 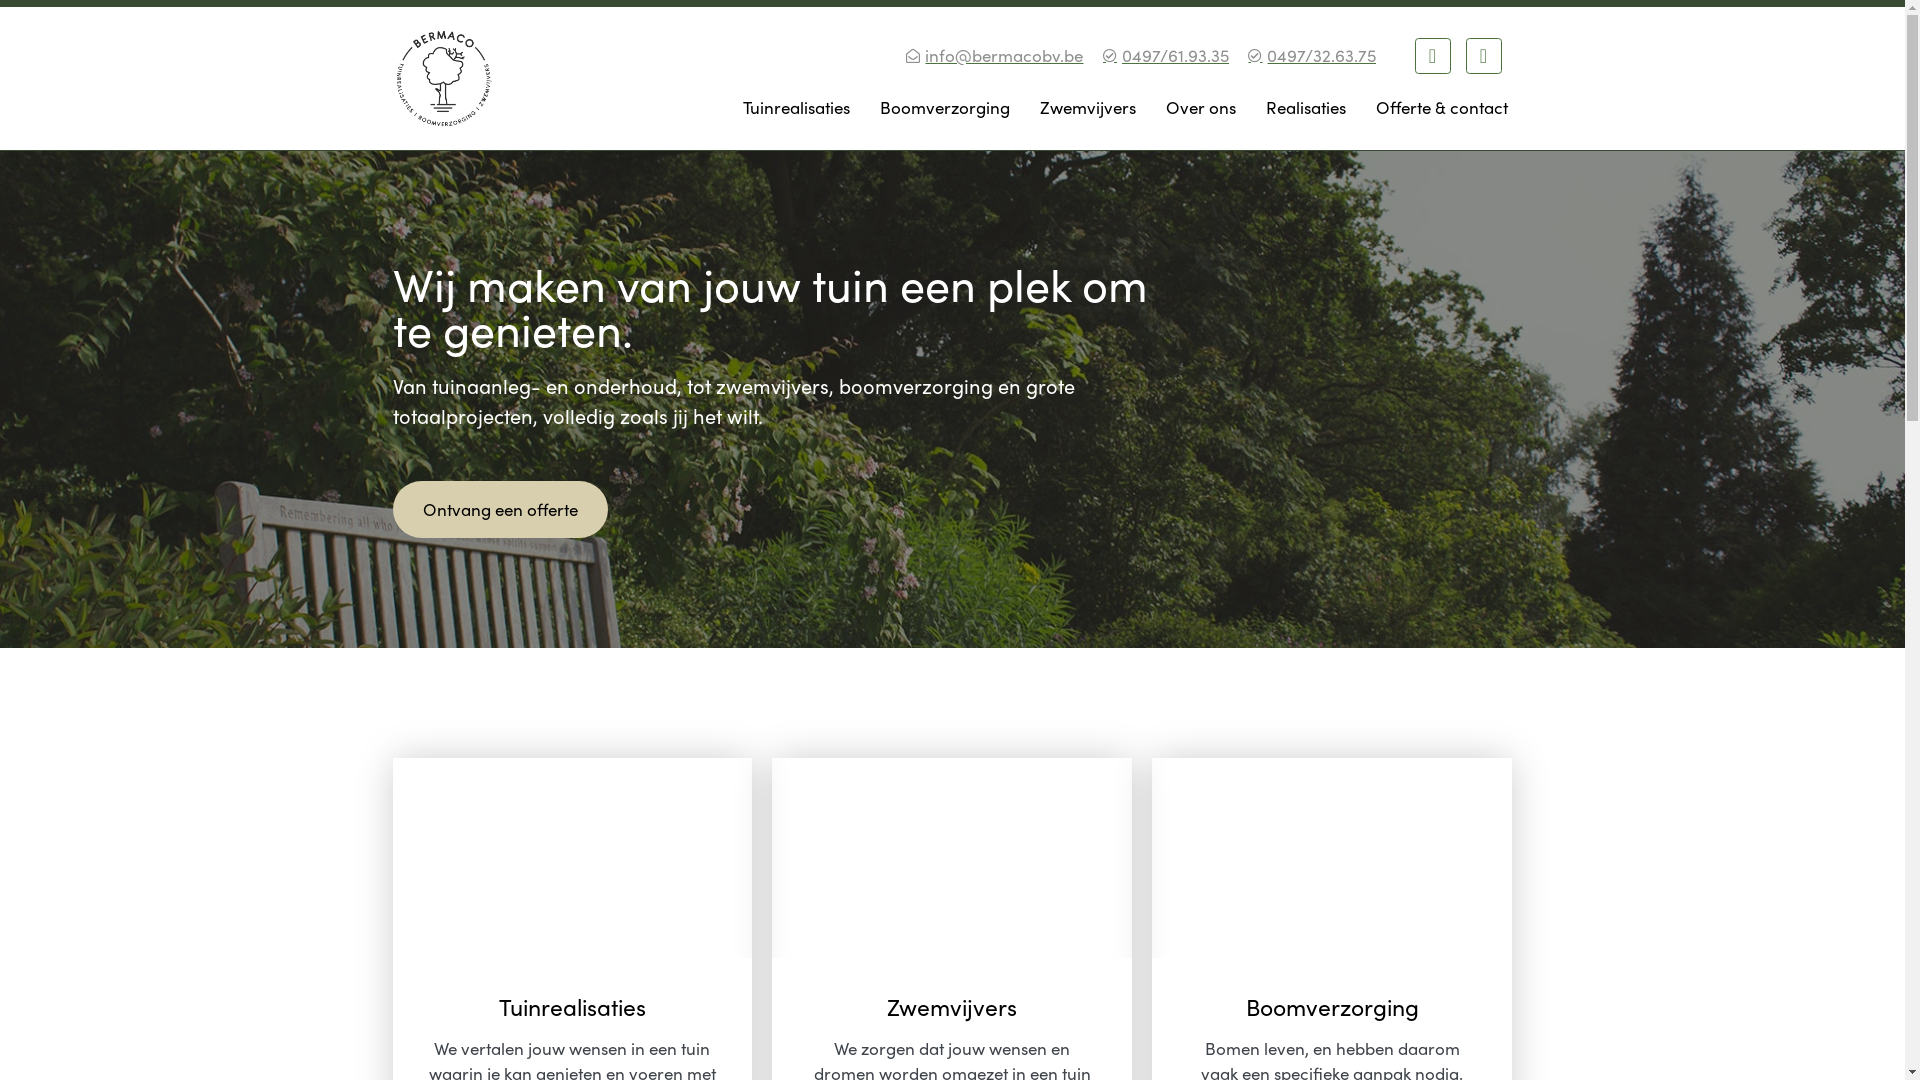 I want to click on Boomverzorging, so click(x=944, y=107).